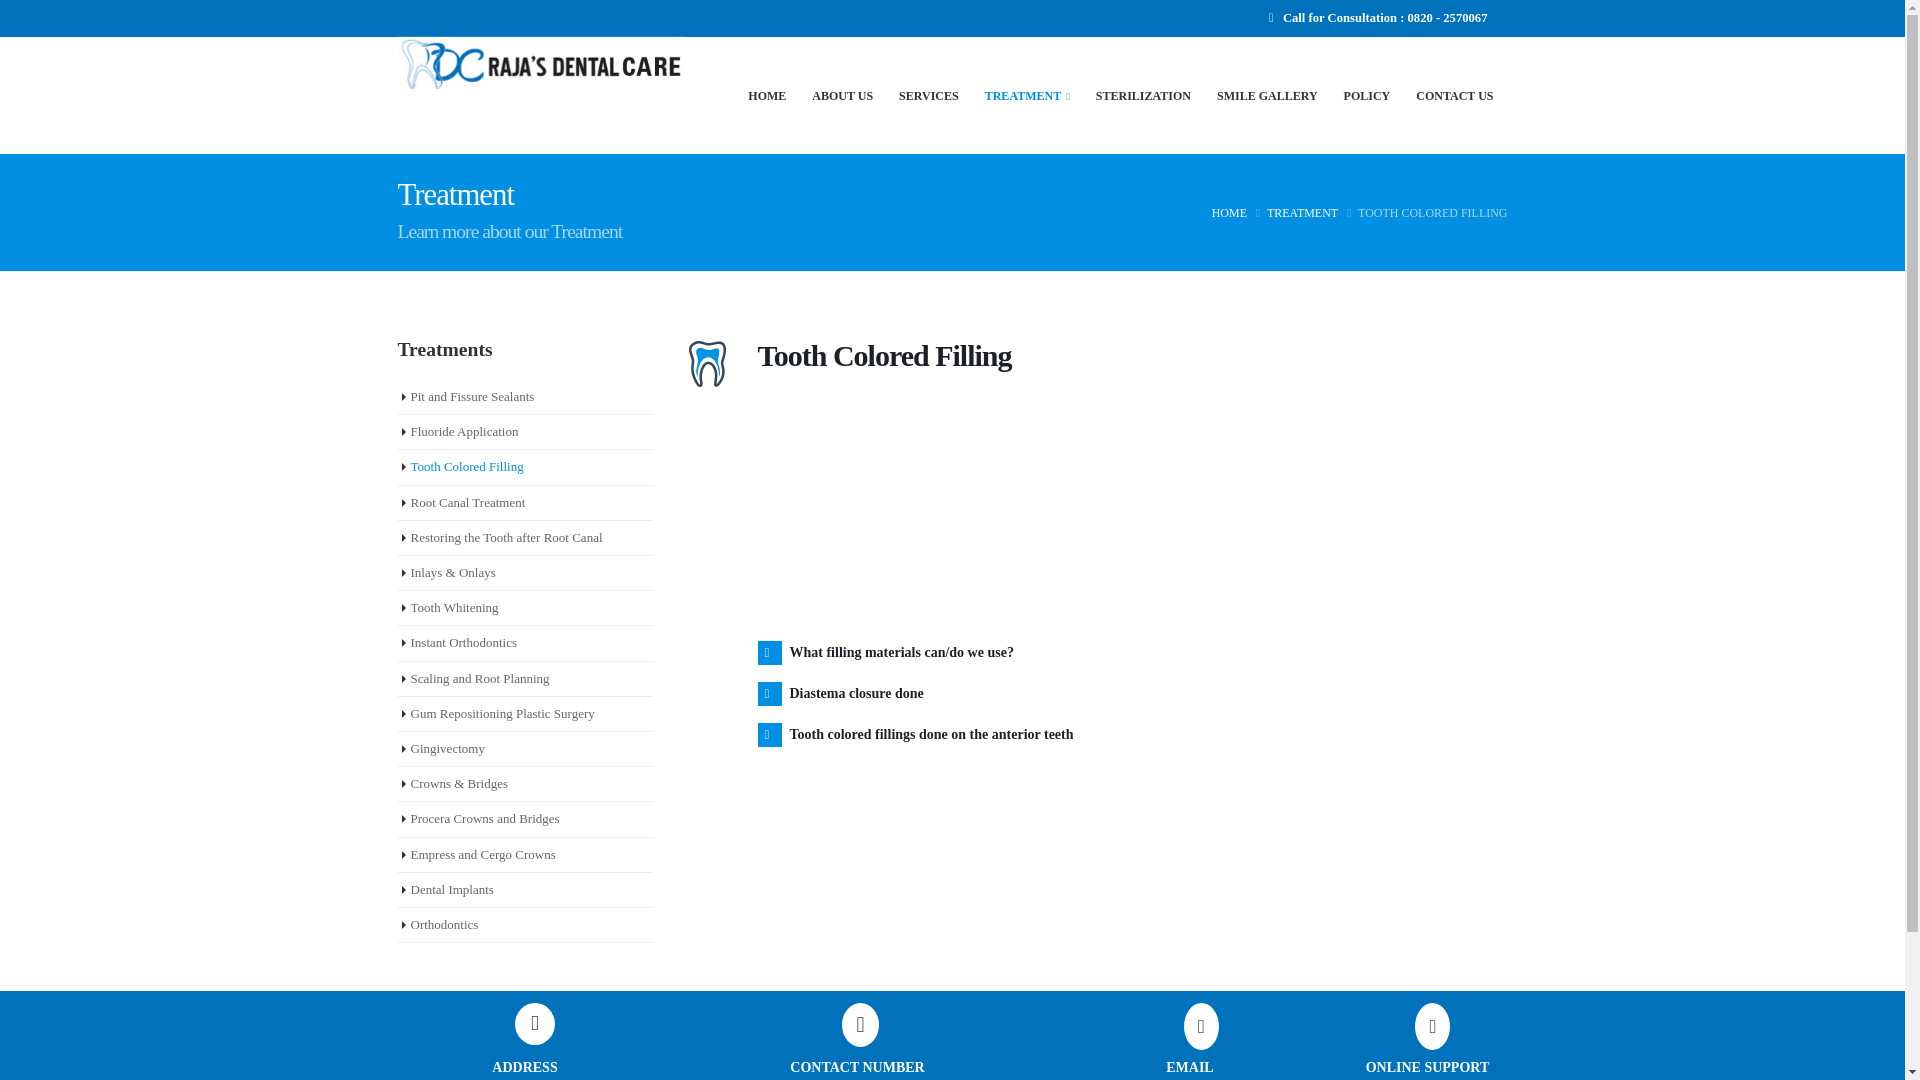 The image size is (1920, 1080). Describe the element at coordinates (842, 95) in the screenshot. I see `ABOUT US` at that location.